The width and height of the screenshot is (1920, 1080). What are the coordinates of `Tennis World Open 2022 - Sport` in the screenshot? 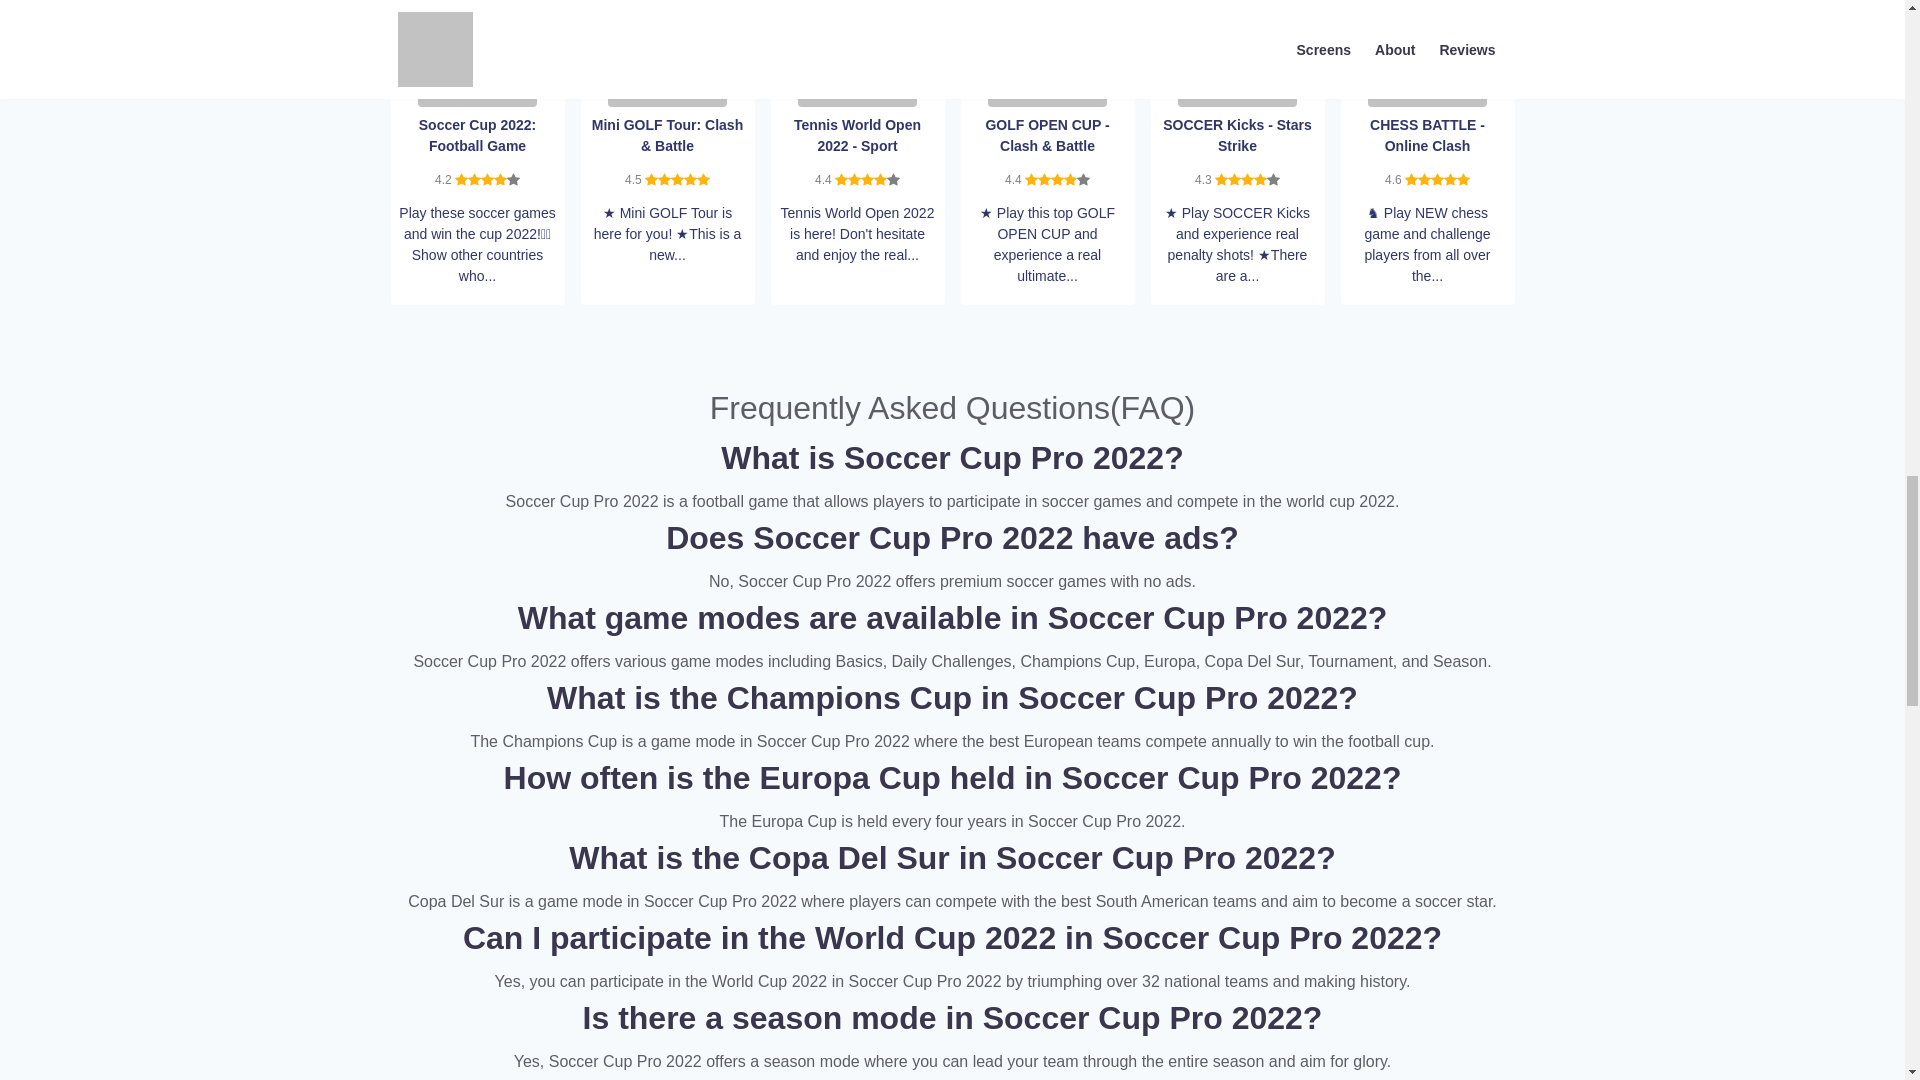 It's located at (858, 44).